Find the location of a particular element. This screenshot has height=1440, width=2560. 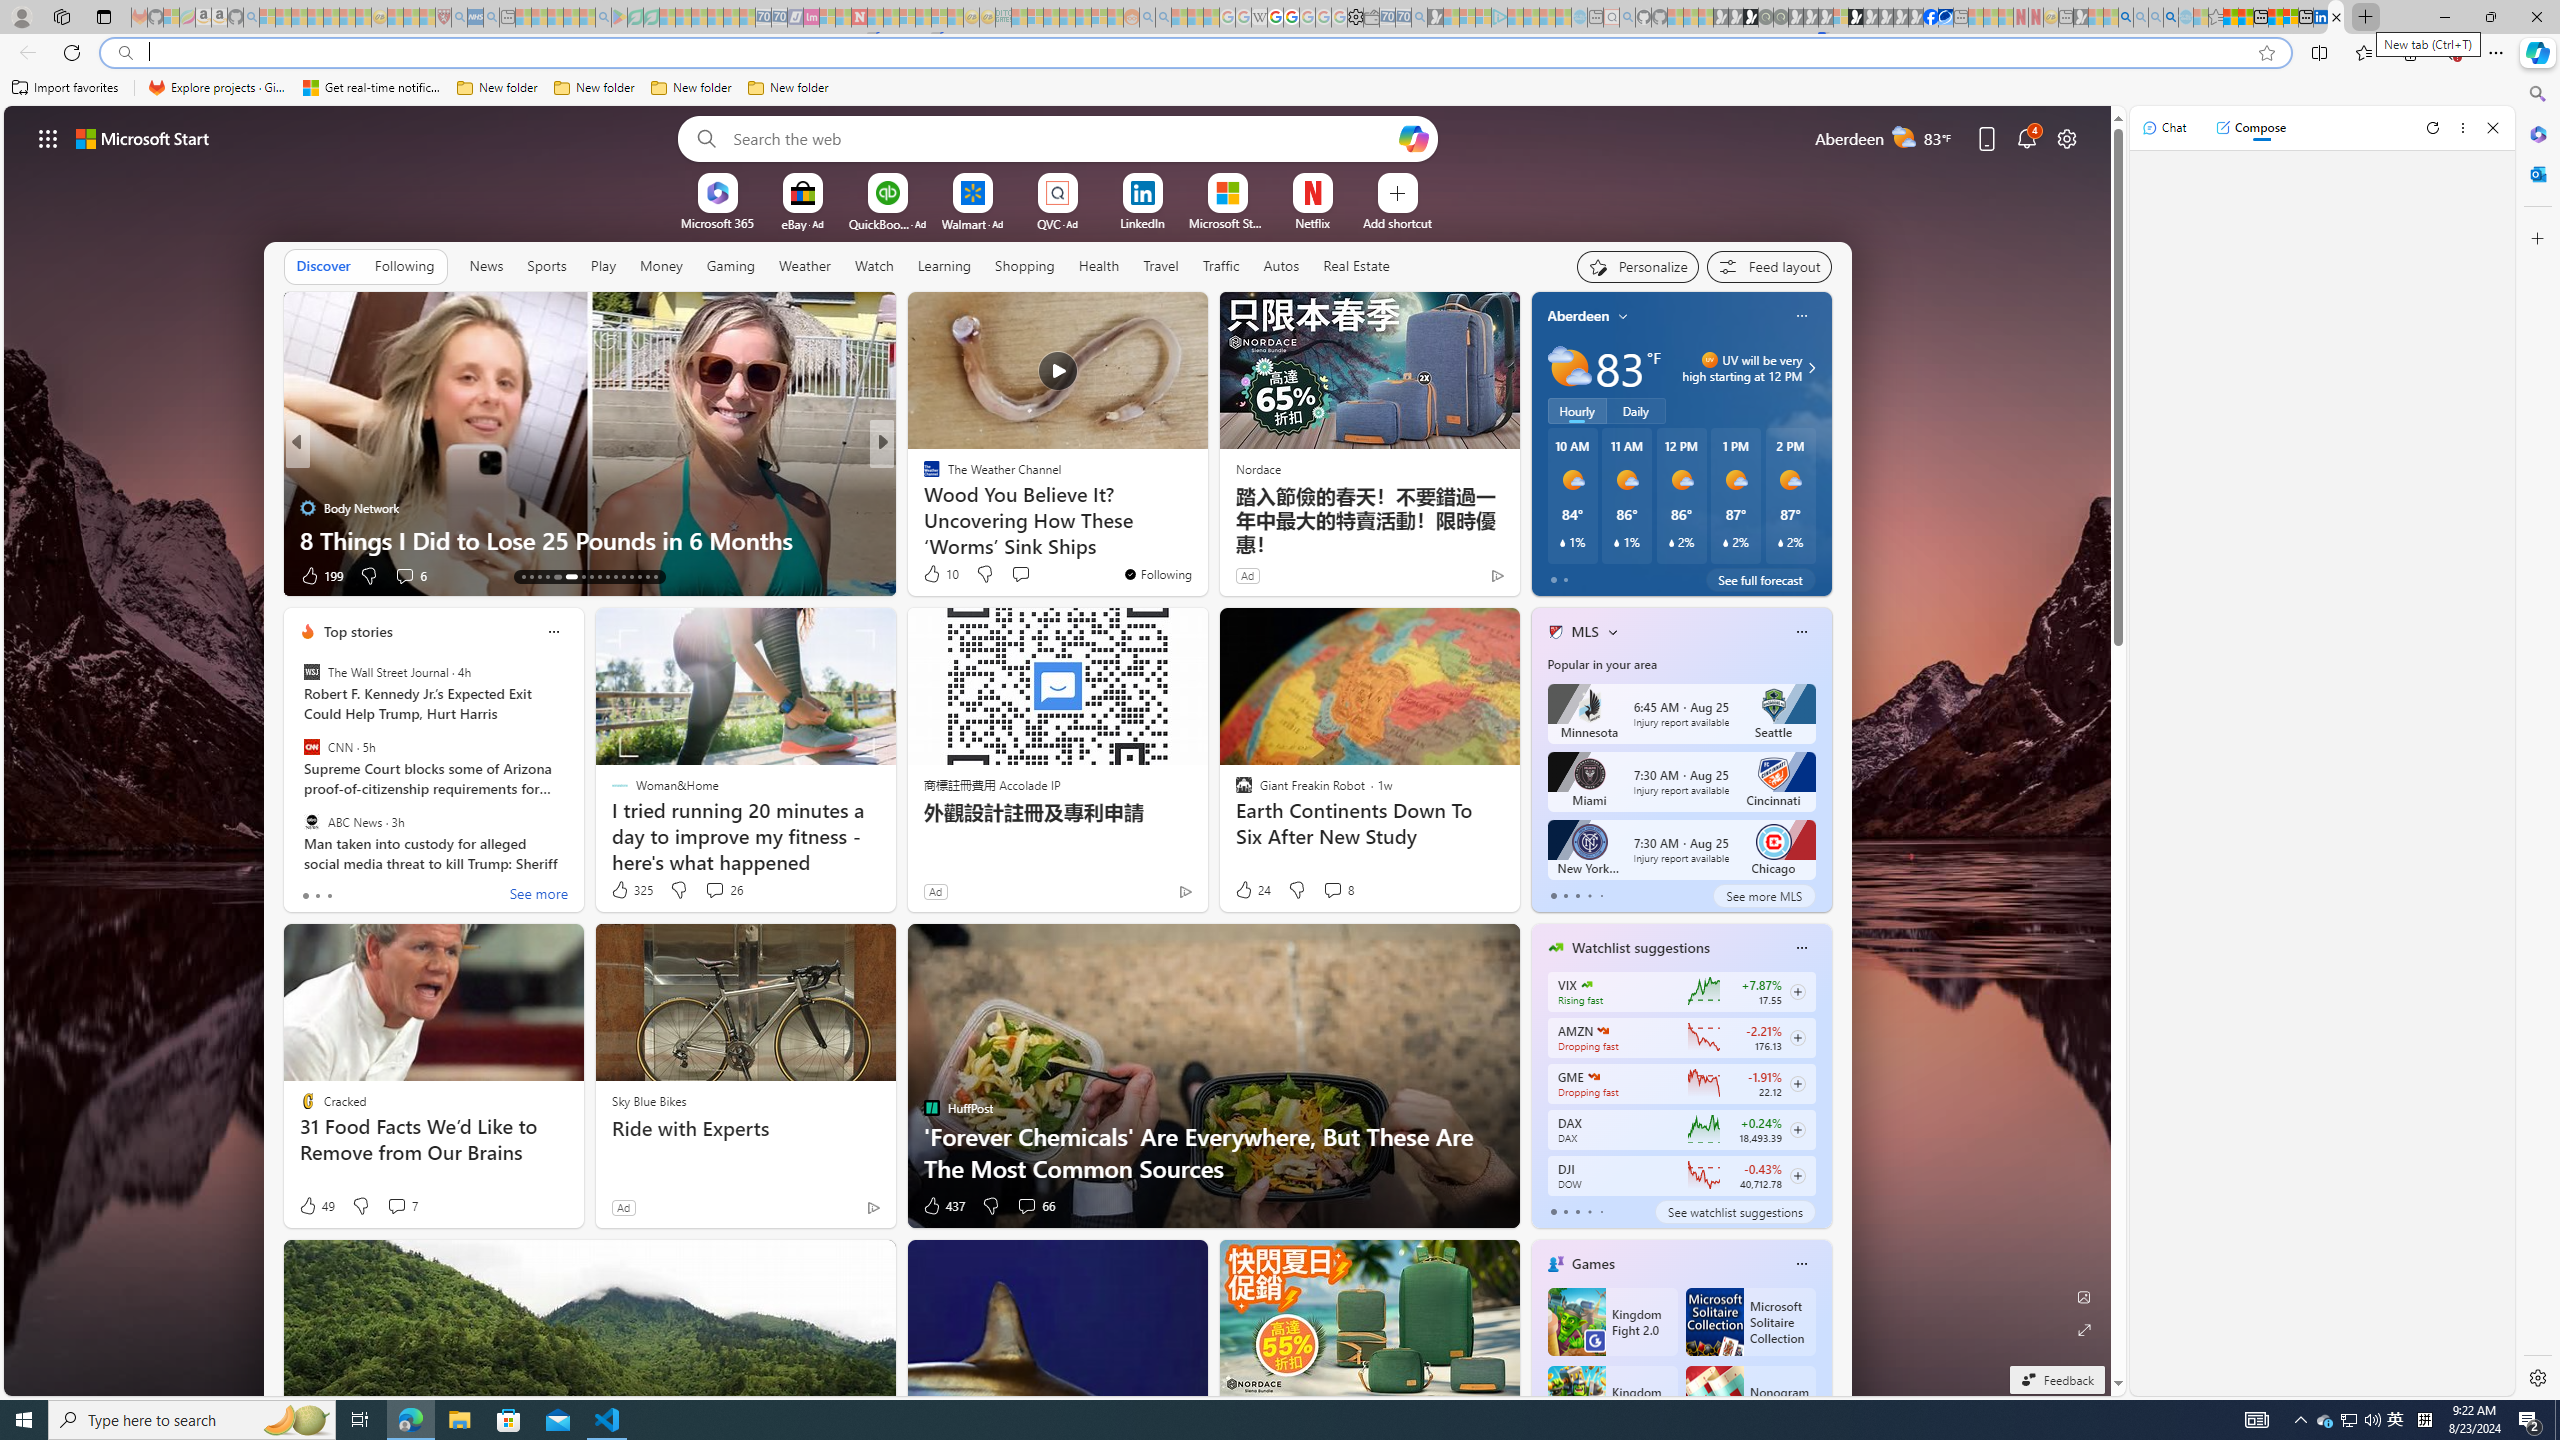

Learning is located at coordinates (942, 265).